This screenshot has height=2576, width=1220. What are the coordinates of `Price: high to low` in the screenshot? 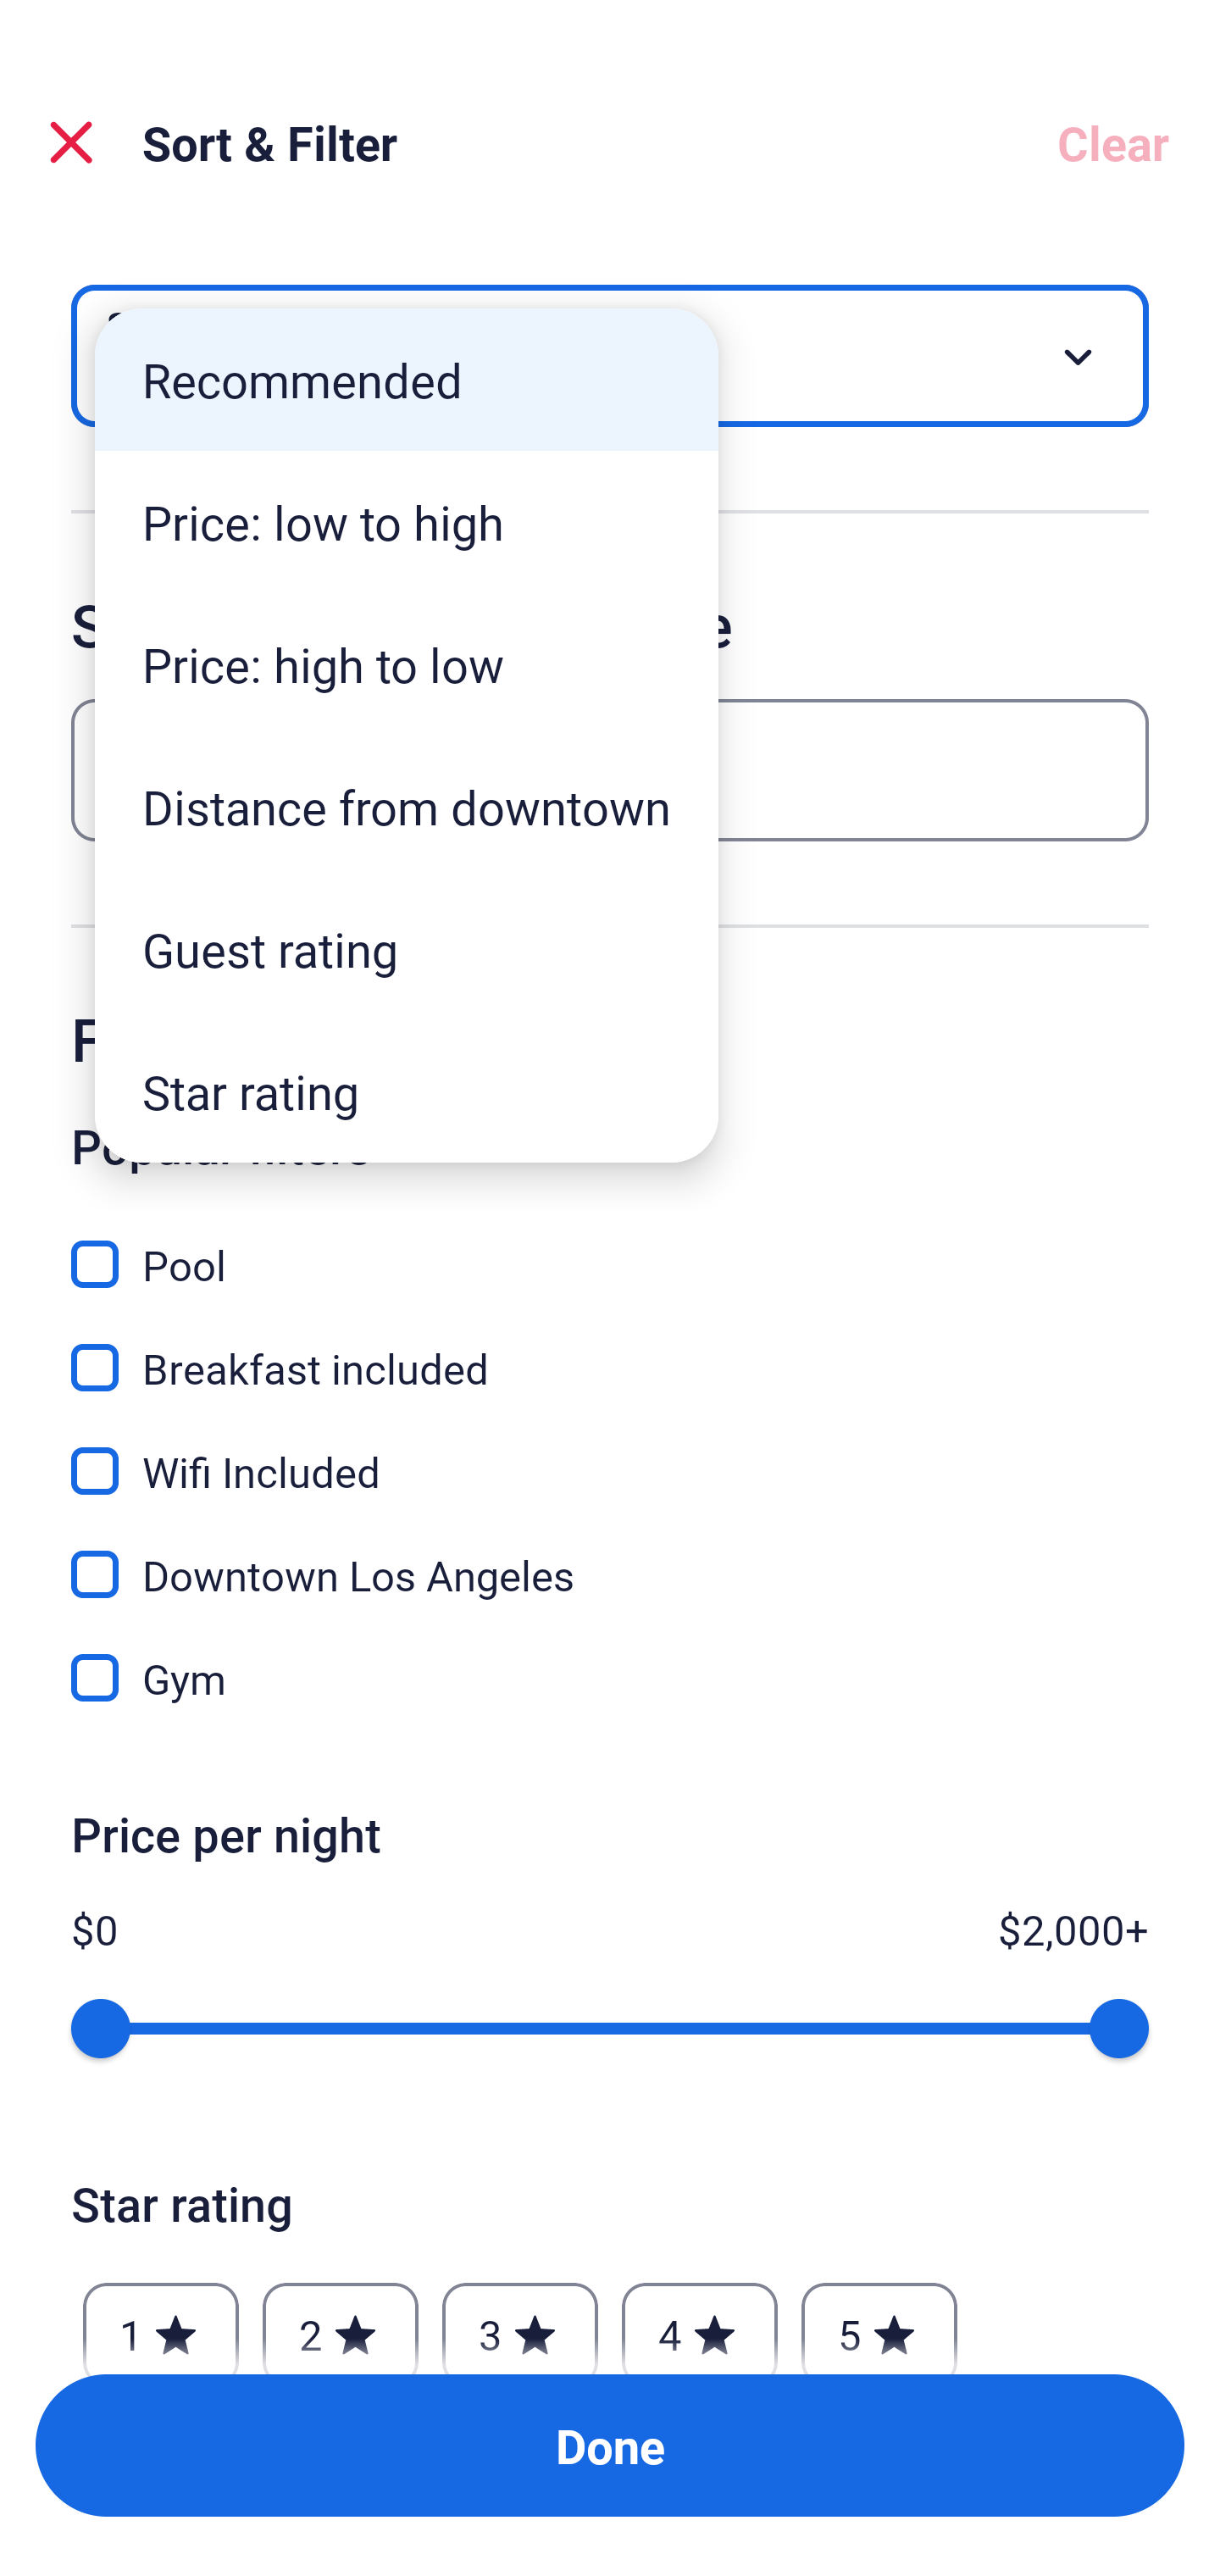 It's located at (407, 664).